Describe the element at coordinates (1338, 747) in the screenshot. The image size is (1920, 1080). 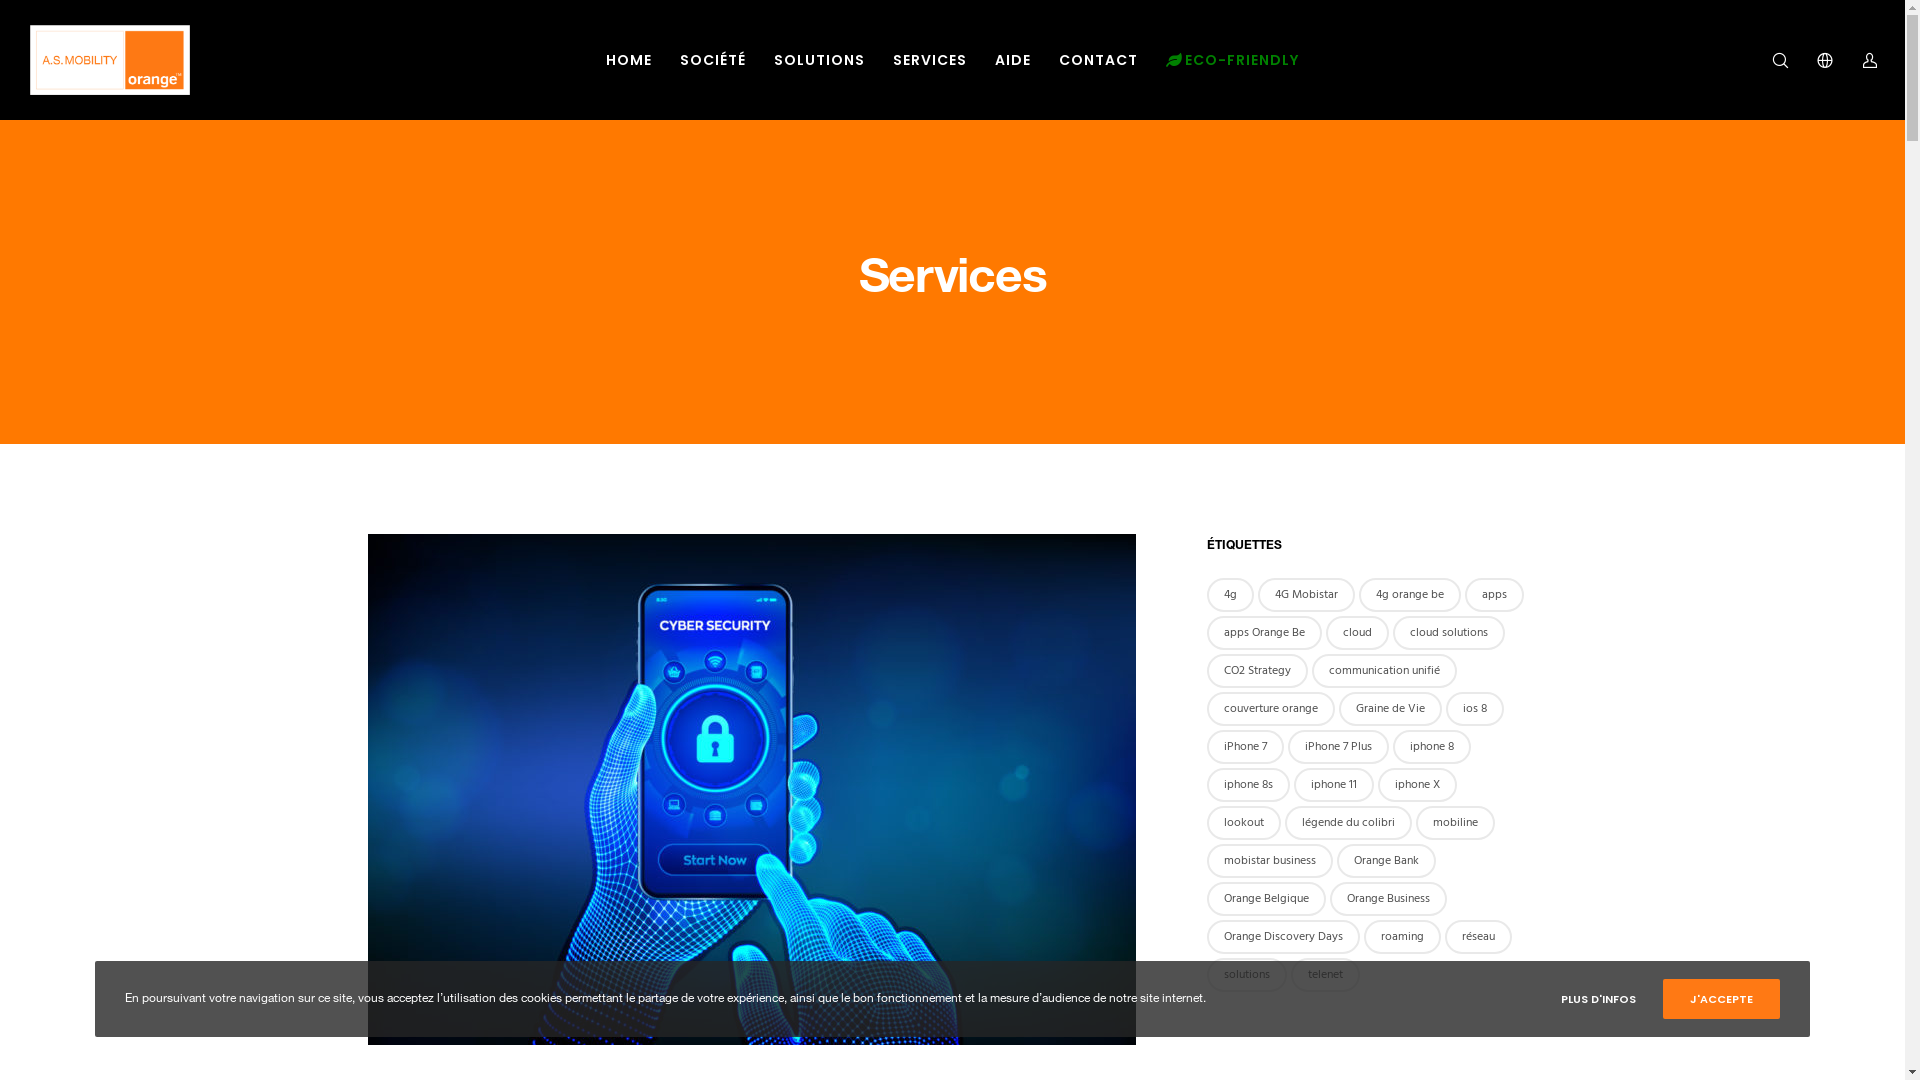
I see `iPhone 7 Plus` at that location.